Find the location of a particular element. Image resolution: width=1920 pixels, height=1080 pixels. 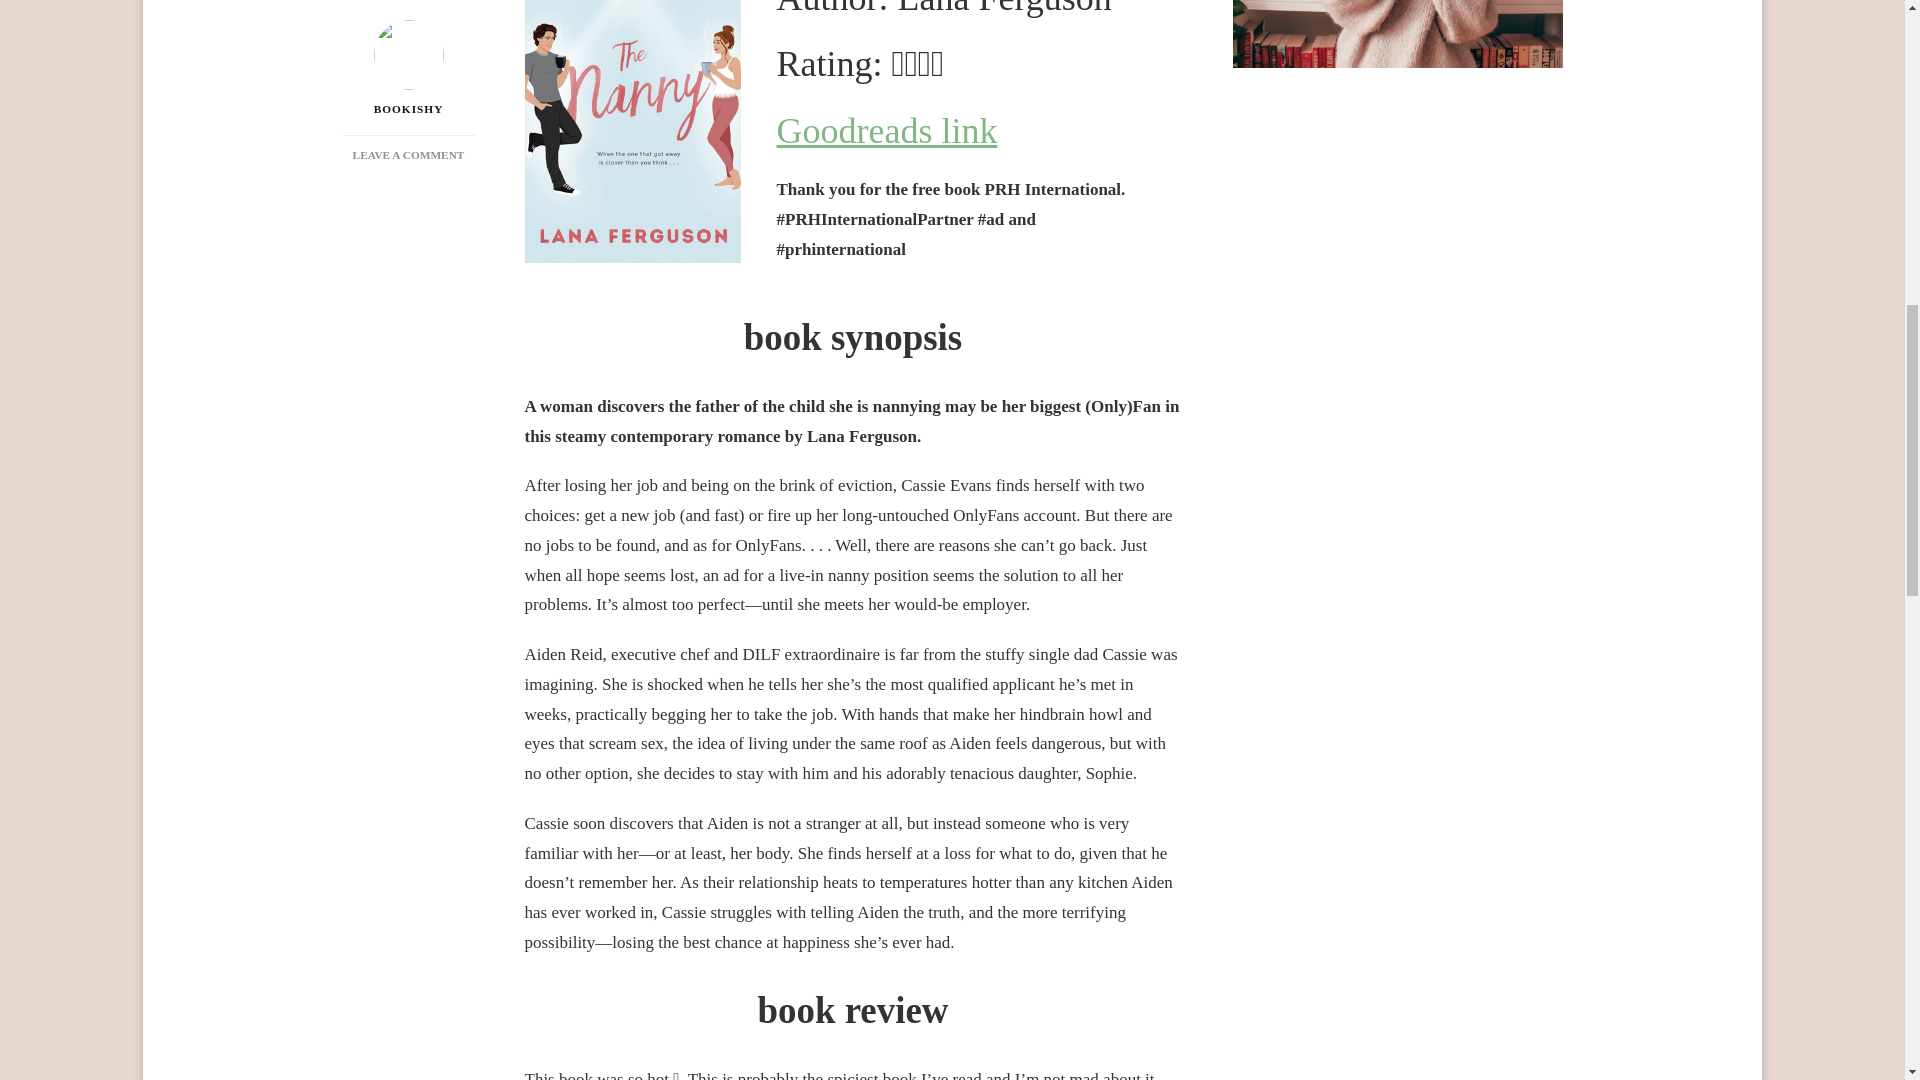

BOOKISHY is located at coordinates (408, 4).